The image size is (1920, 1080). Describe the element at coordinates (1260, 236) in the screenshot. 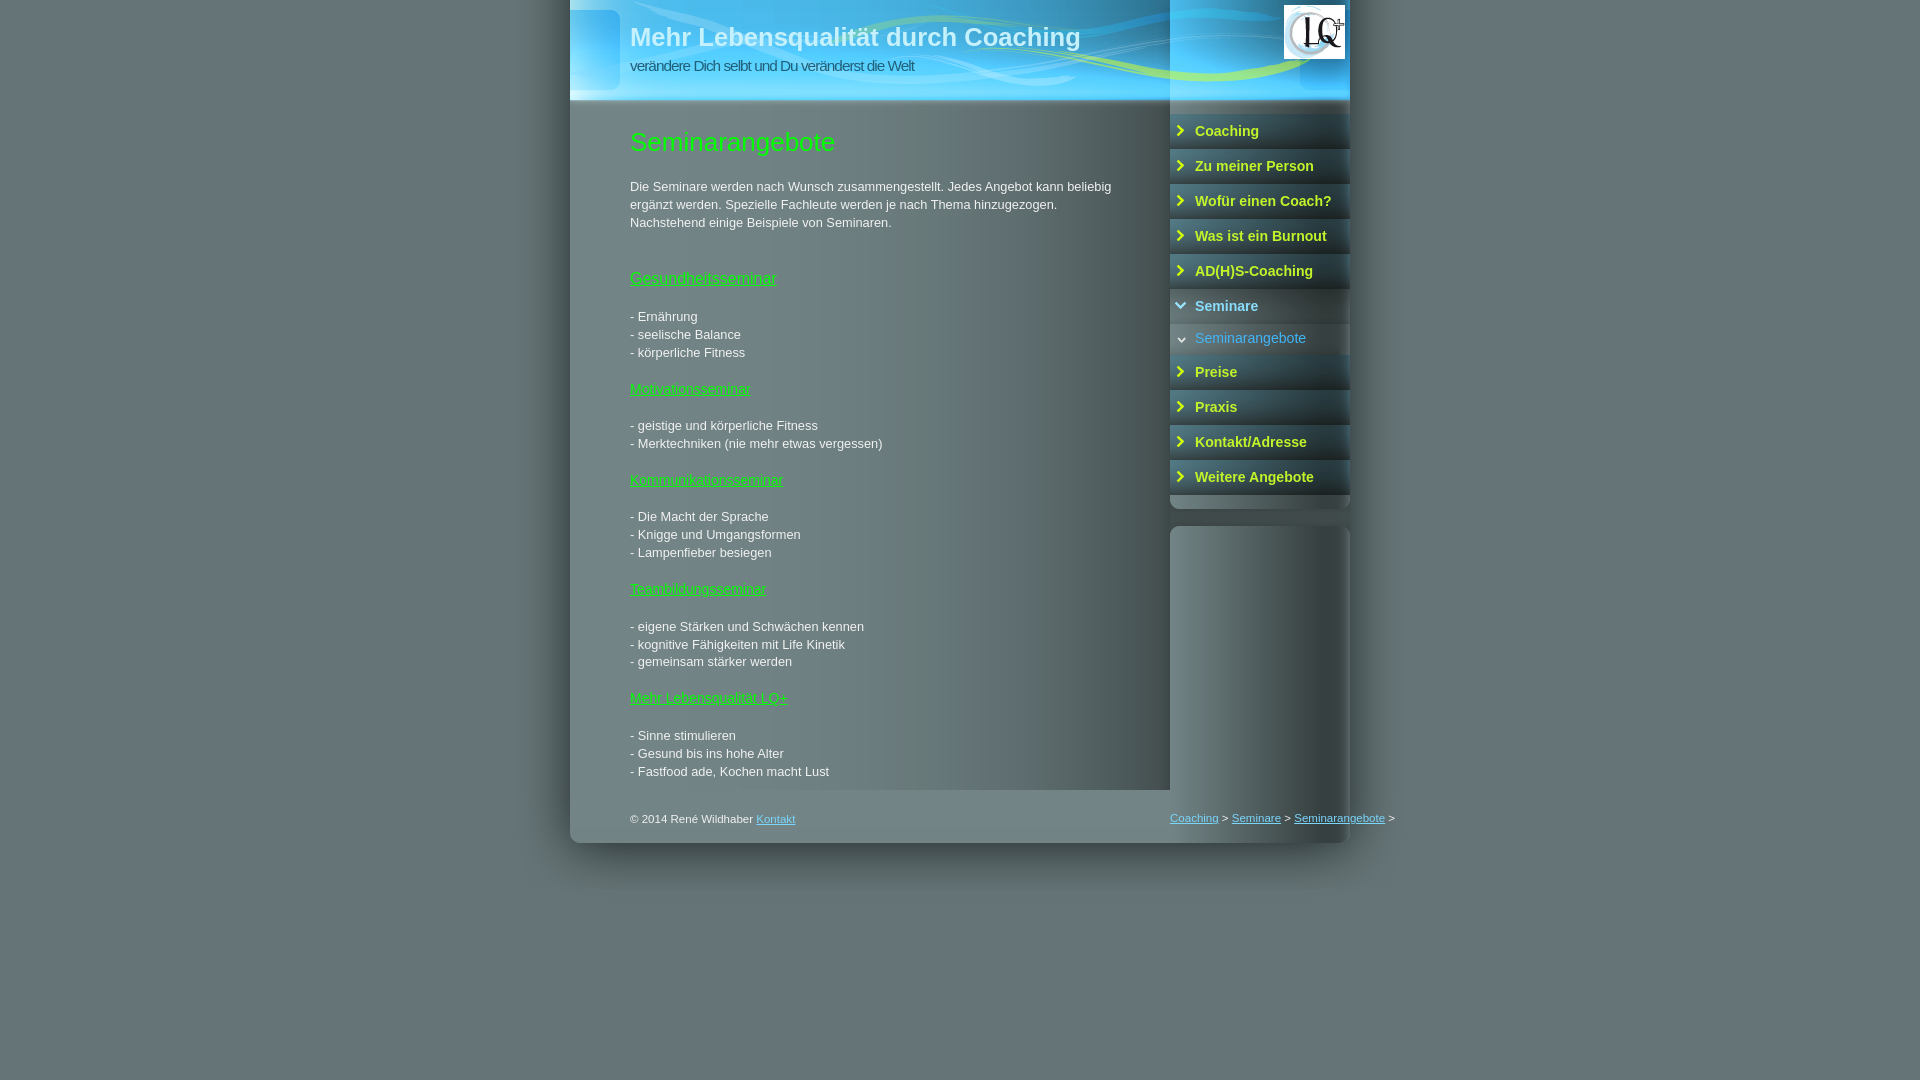

I see `Was ist ein Burnout` at that location.